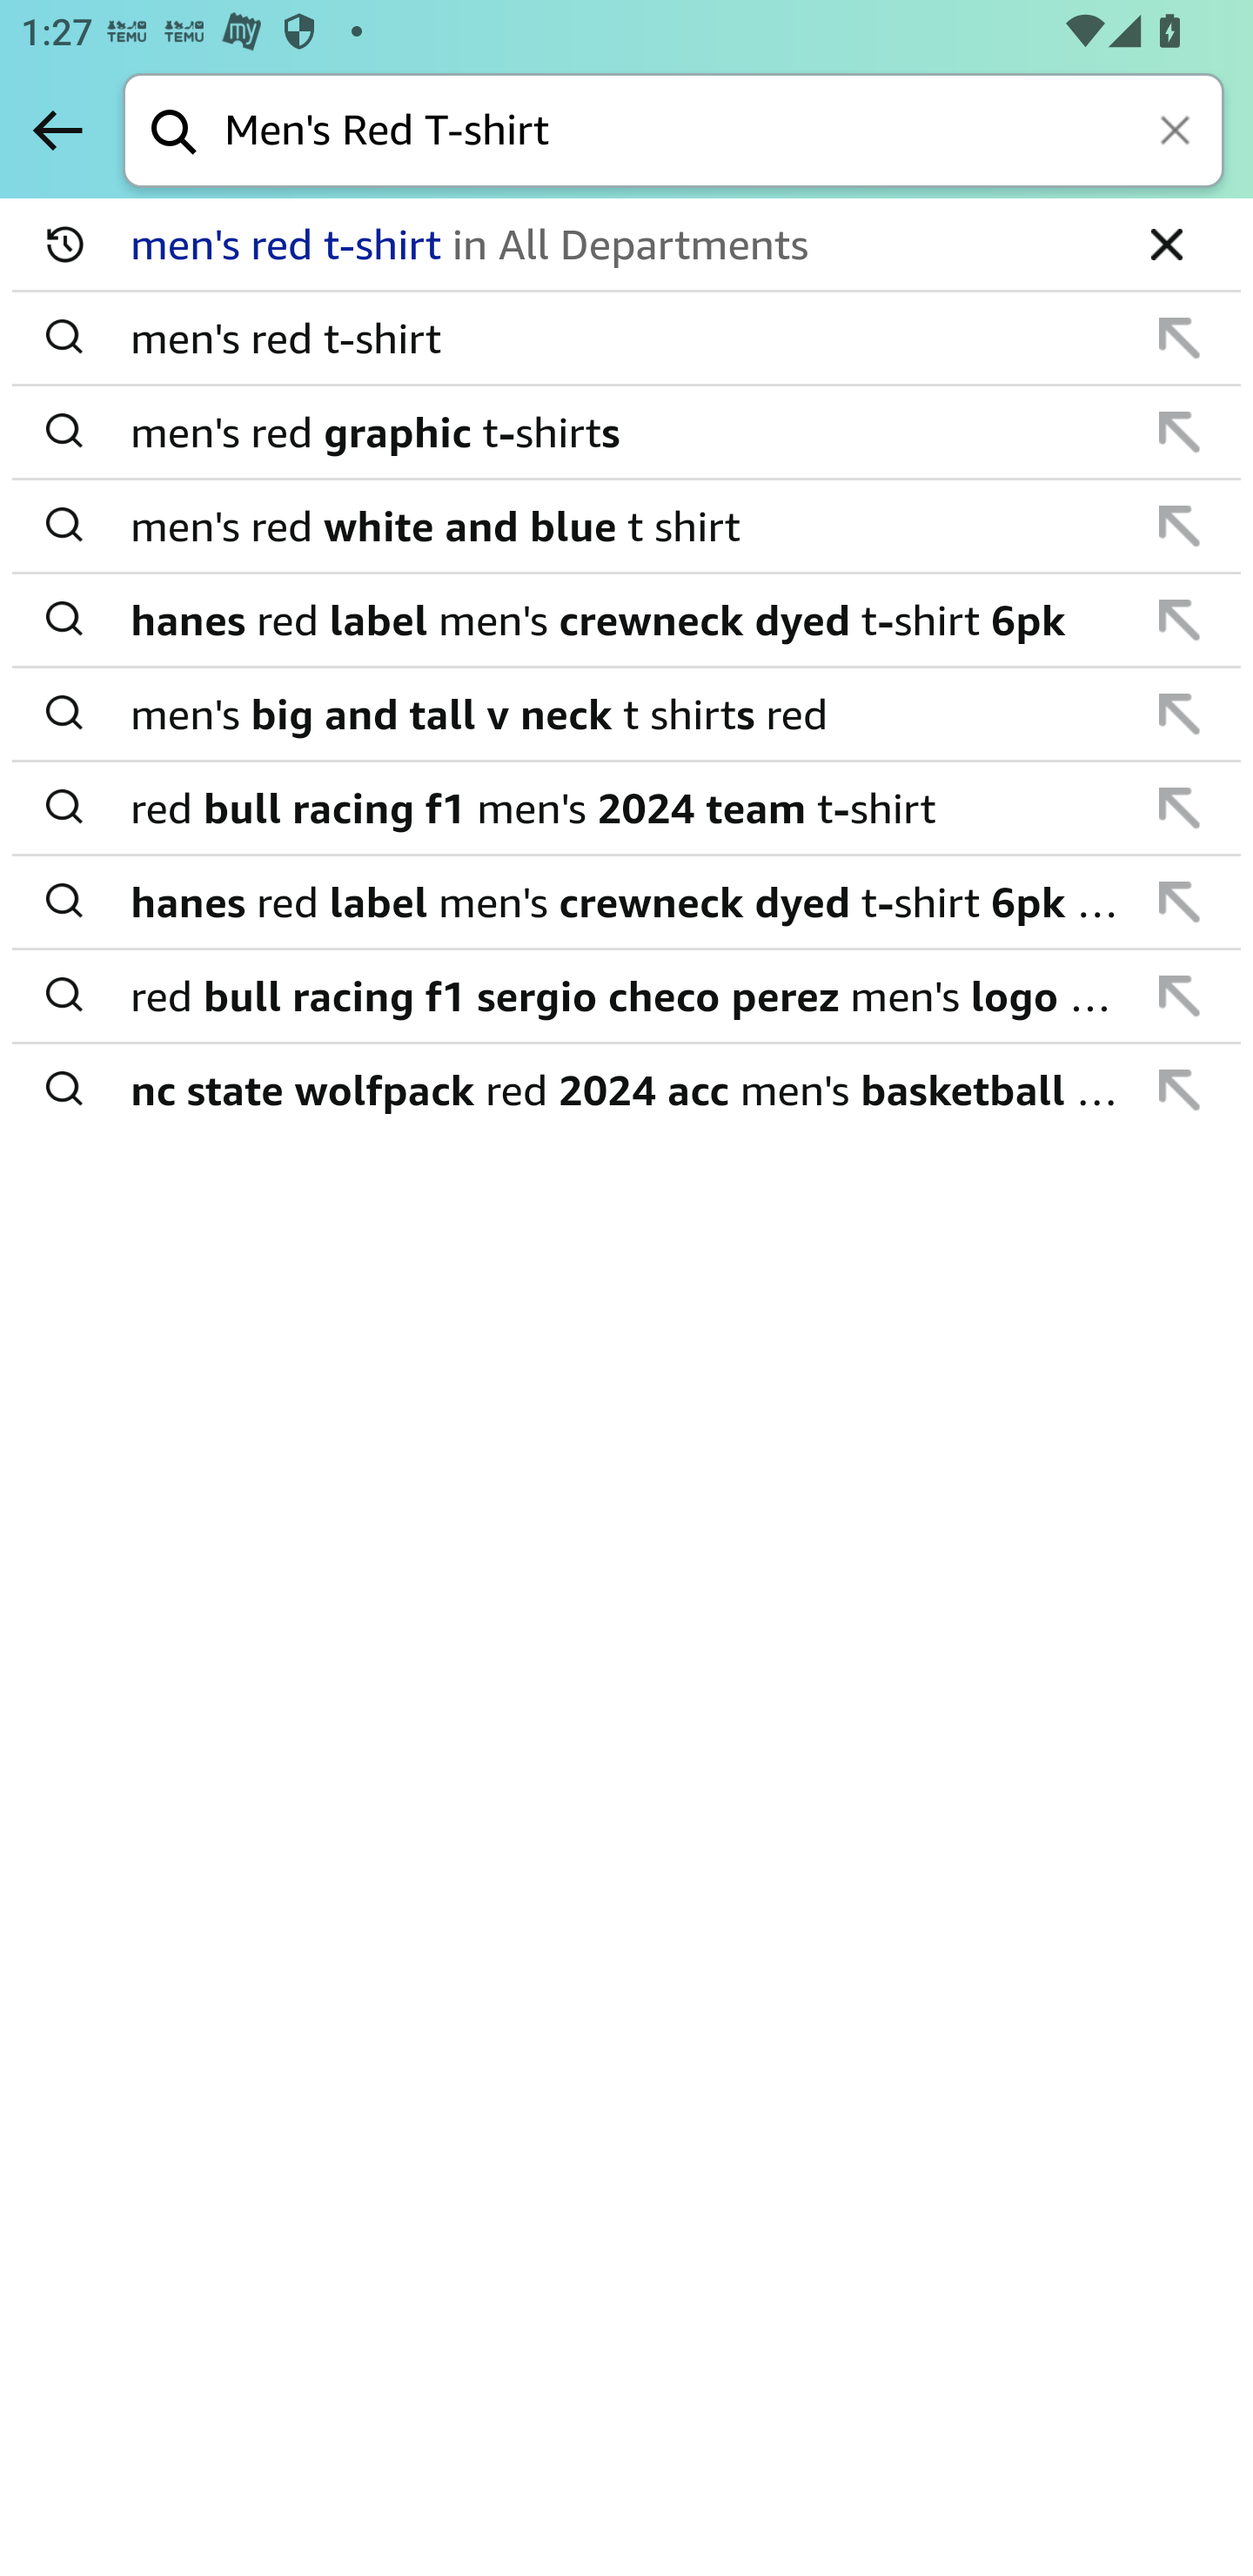 This screenshot has height=2576, width=1253. What do you see at coordinates (1180, 1090) in the screenshot?
I see `append suggestion` at bounding box center [1180, 1090].